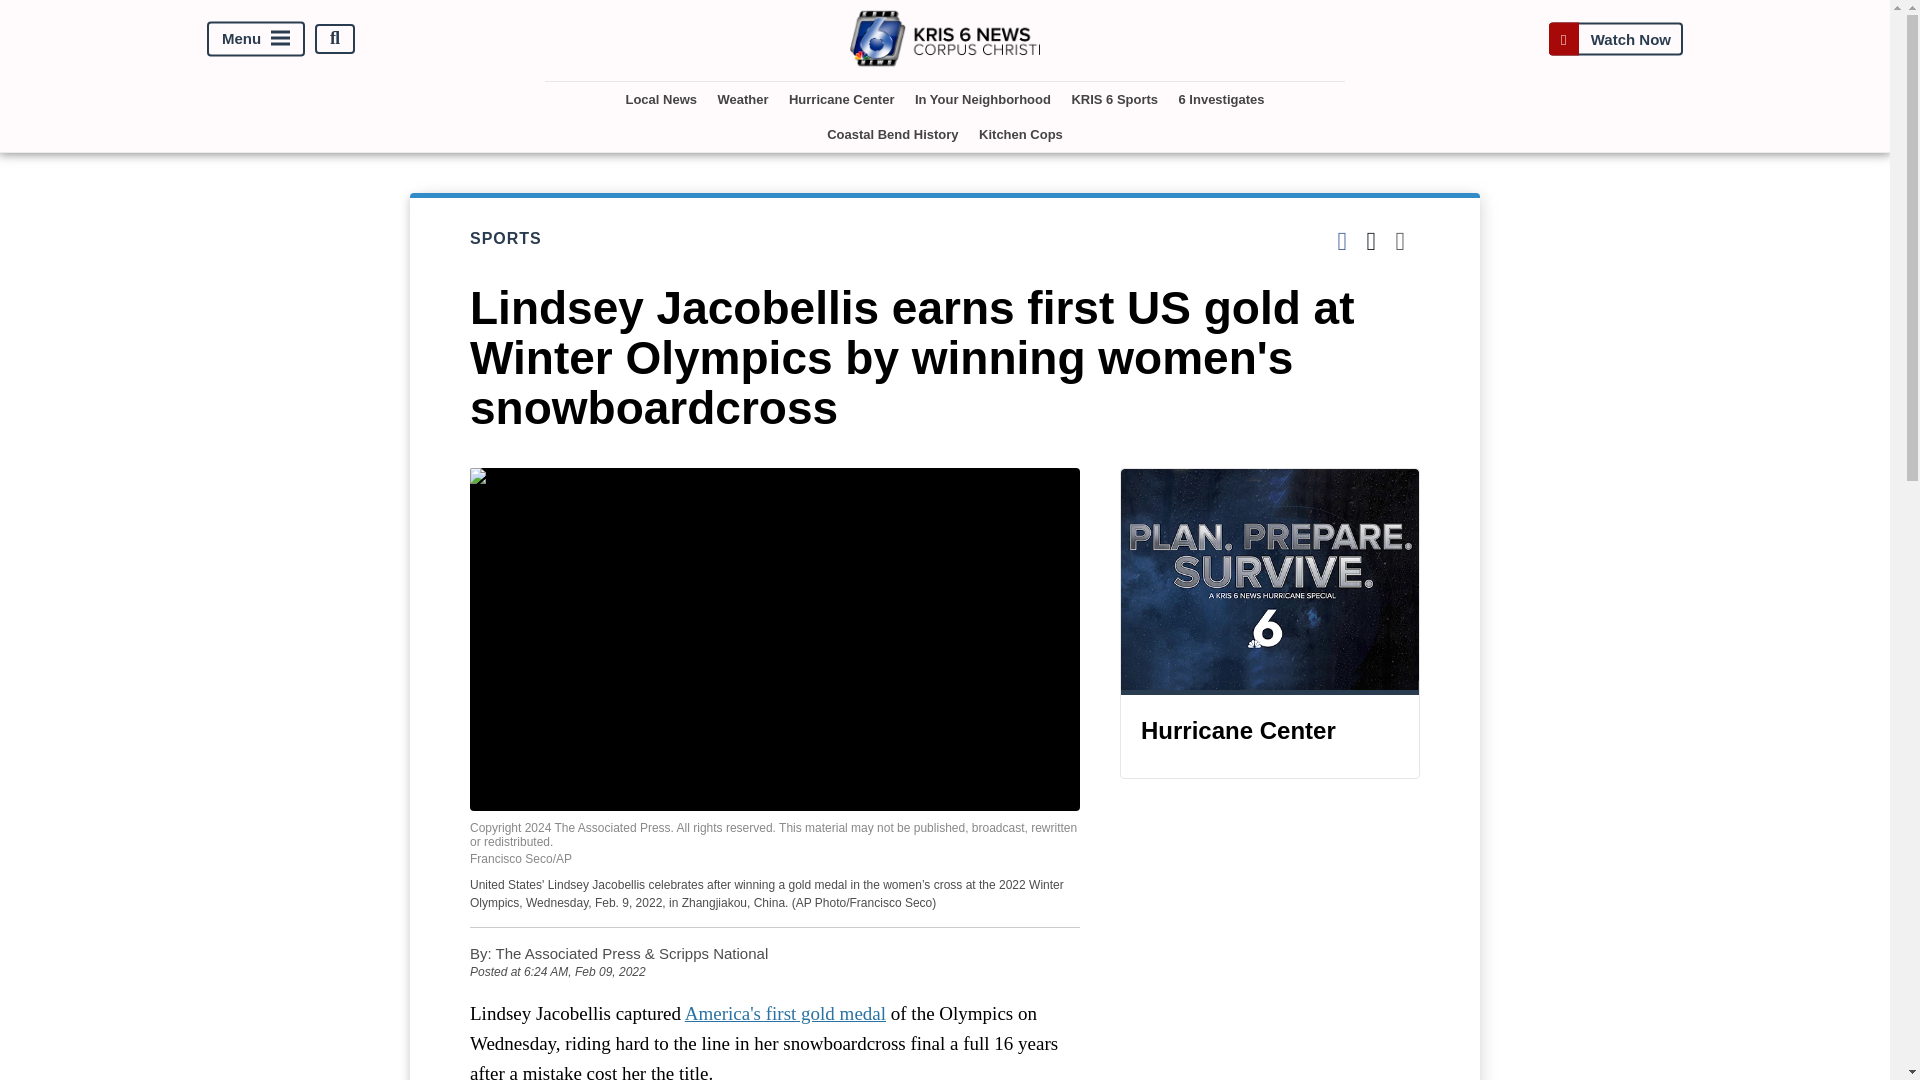  I want to click on Watch Now, so click(1615, 38).